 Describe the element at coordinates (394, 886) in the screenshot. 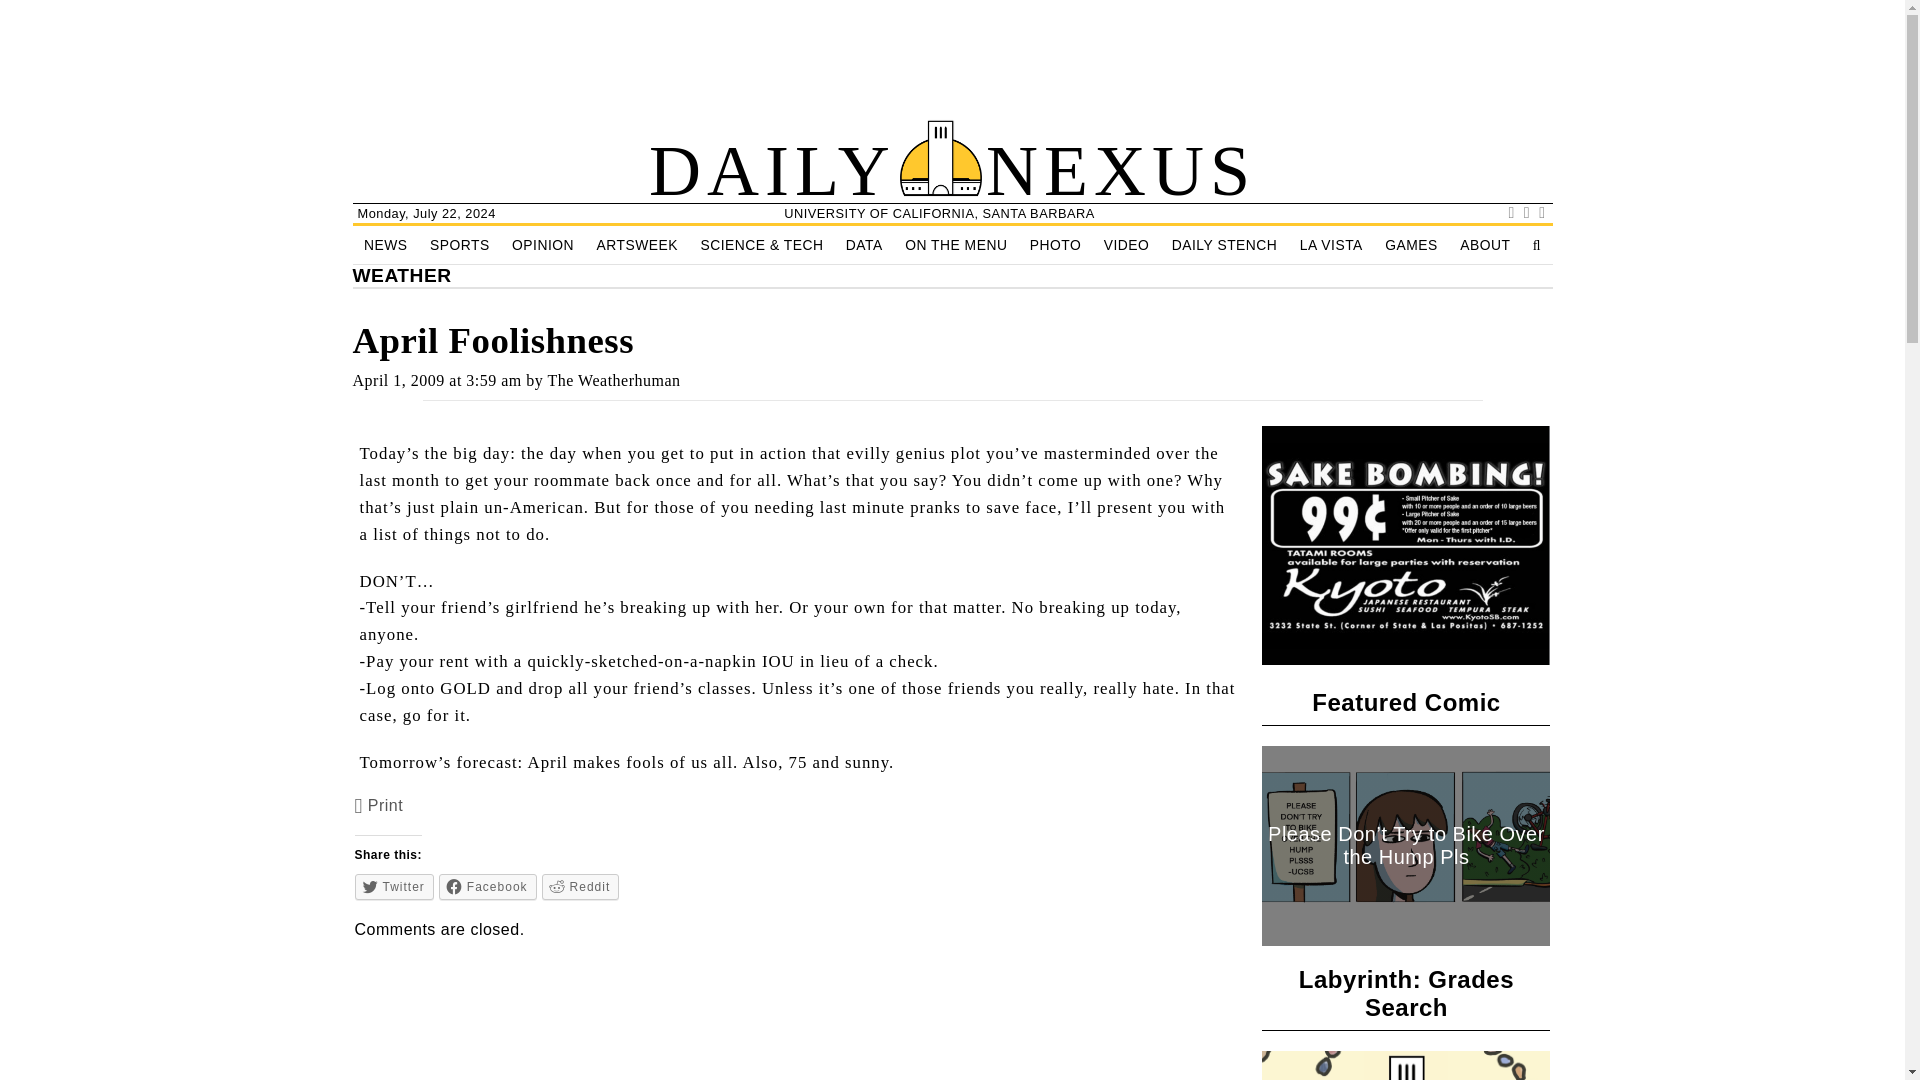

I see `Click to share on Twitter` at that location.